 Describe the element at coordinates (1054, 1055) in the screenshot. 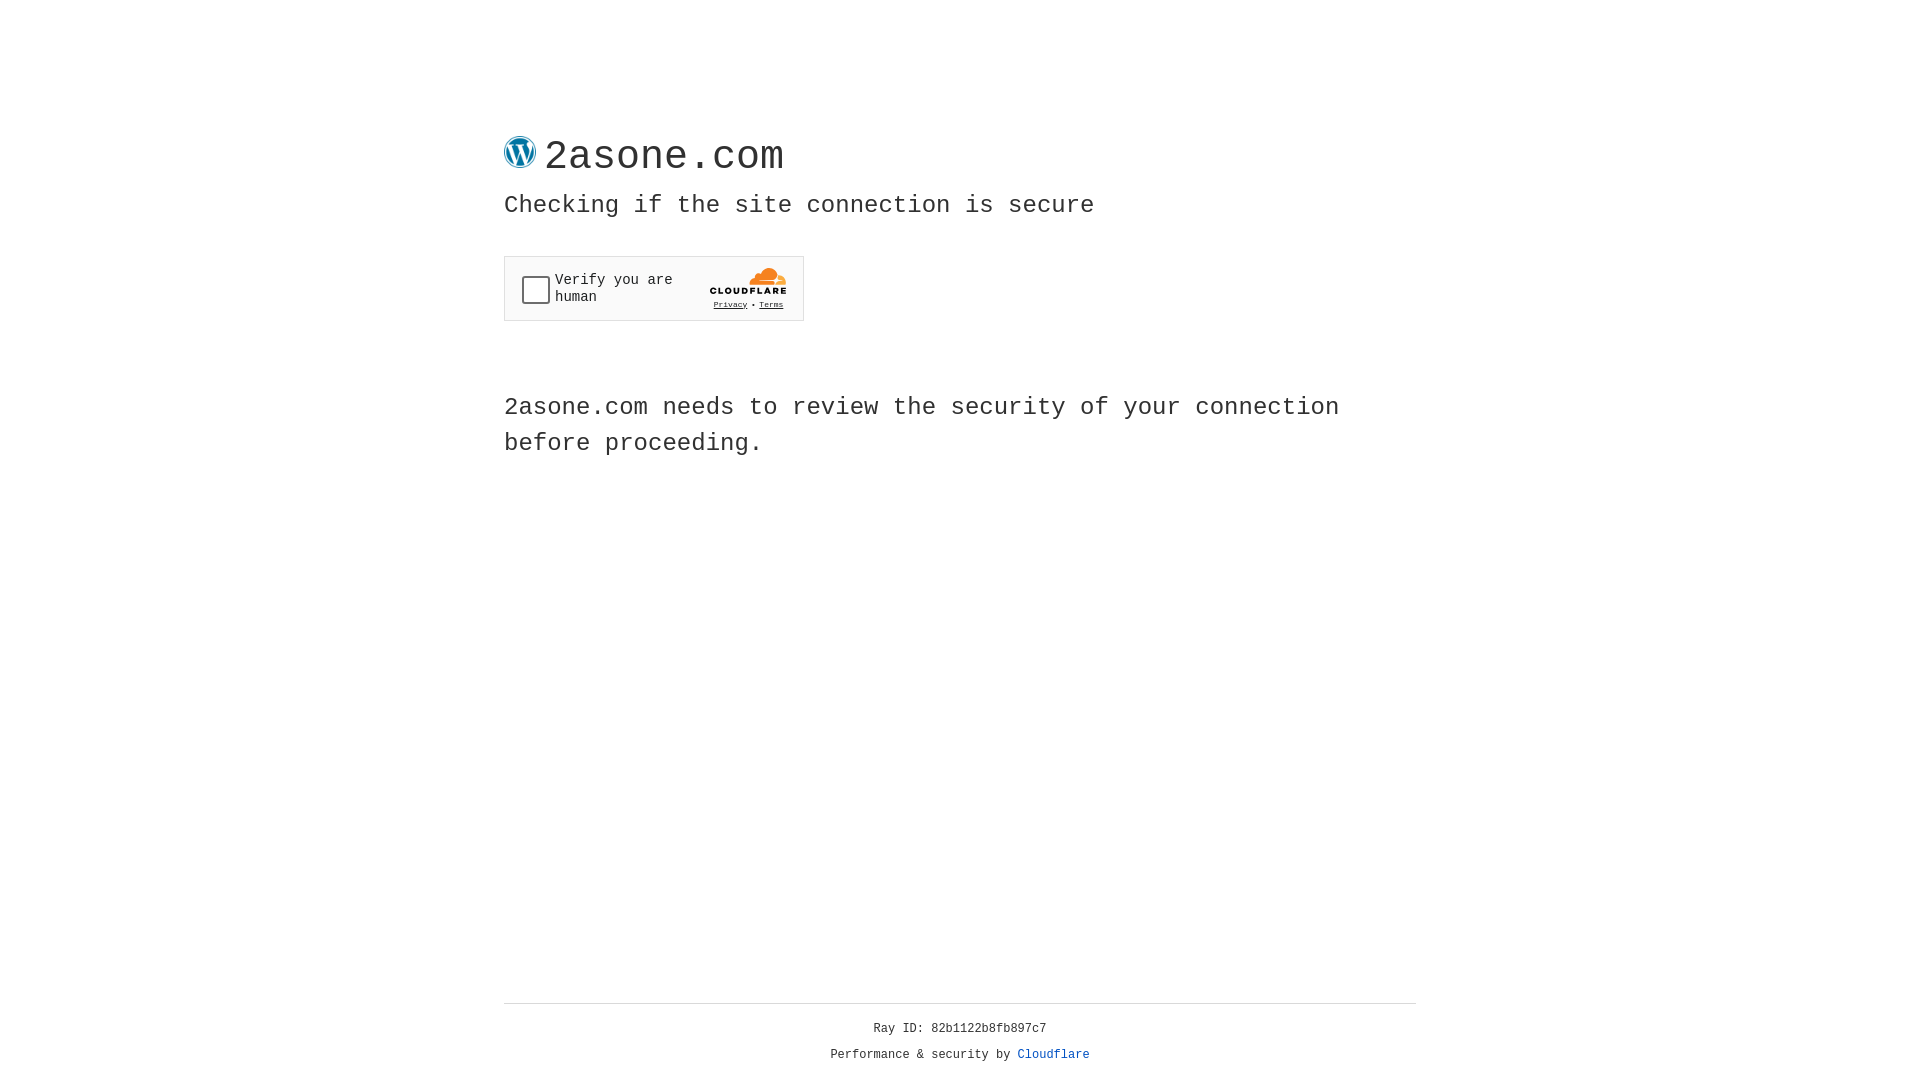

I see `Cloudflare` at that location.